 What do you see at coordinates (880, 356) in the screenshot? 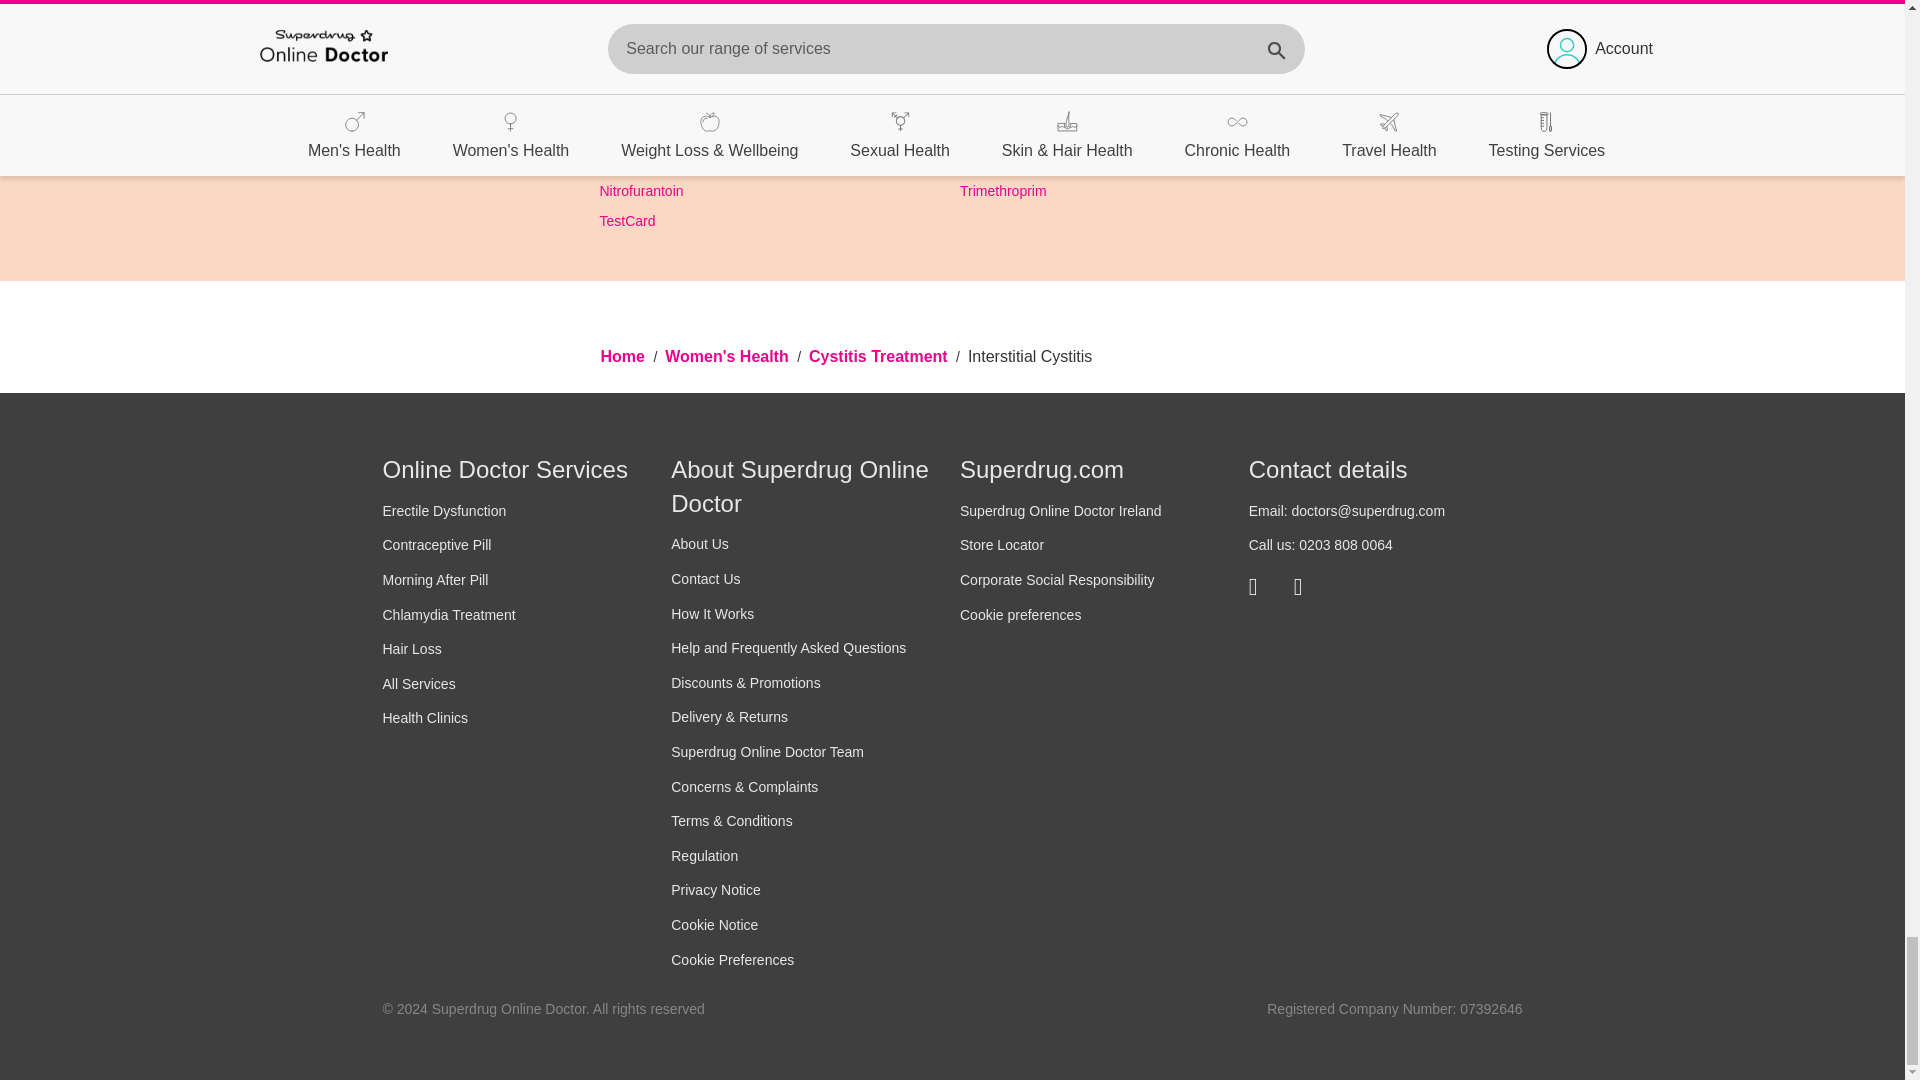
I see `Cystitis Treatment` at bounding box center [880, 356].